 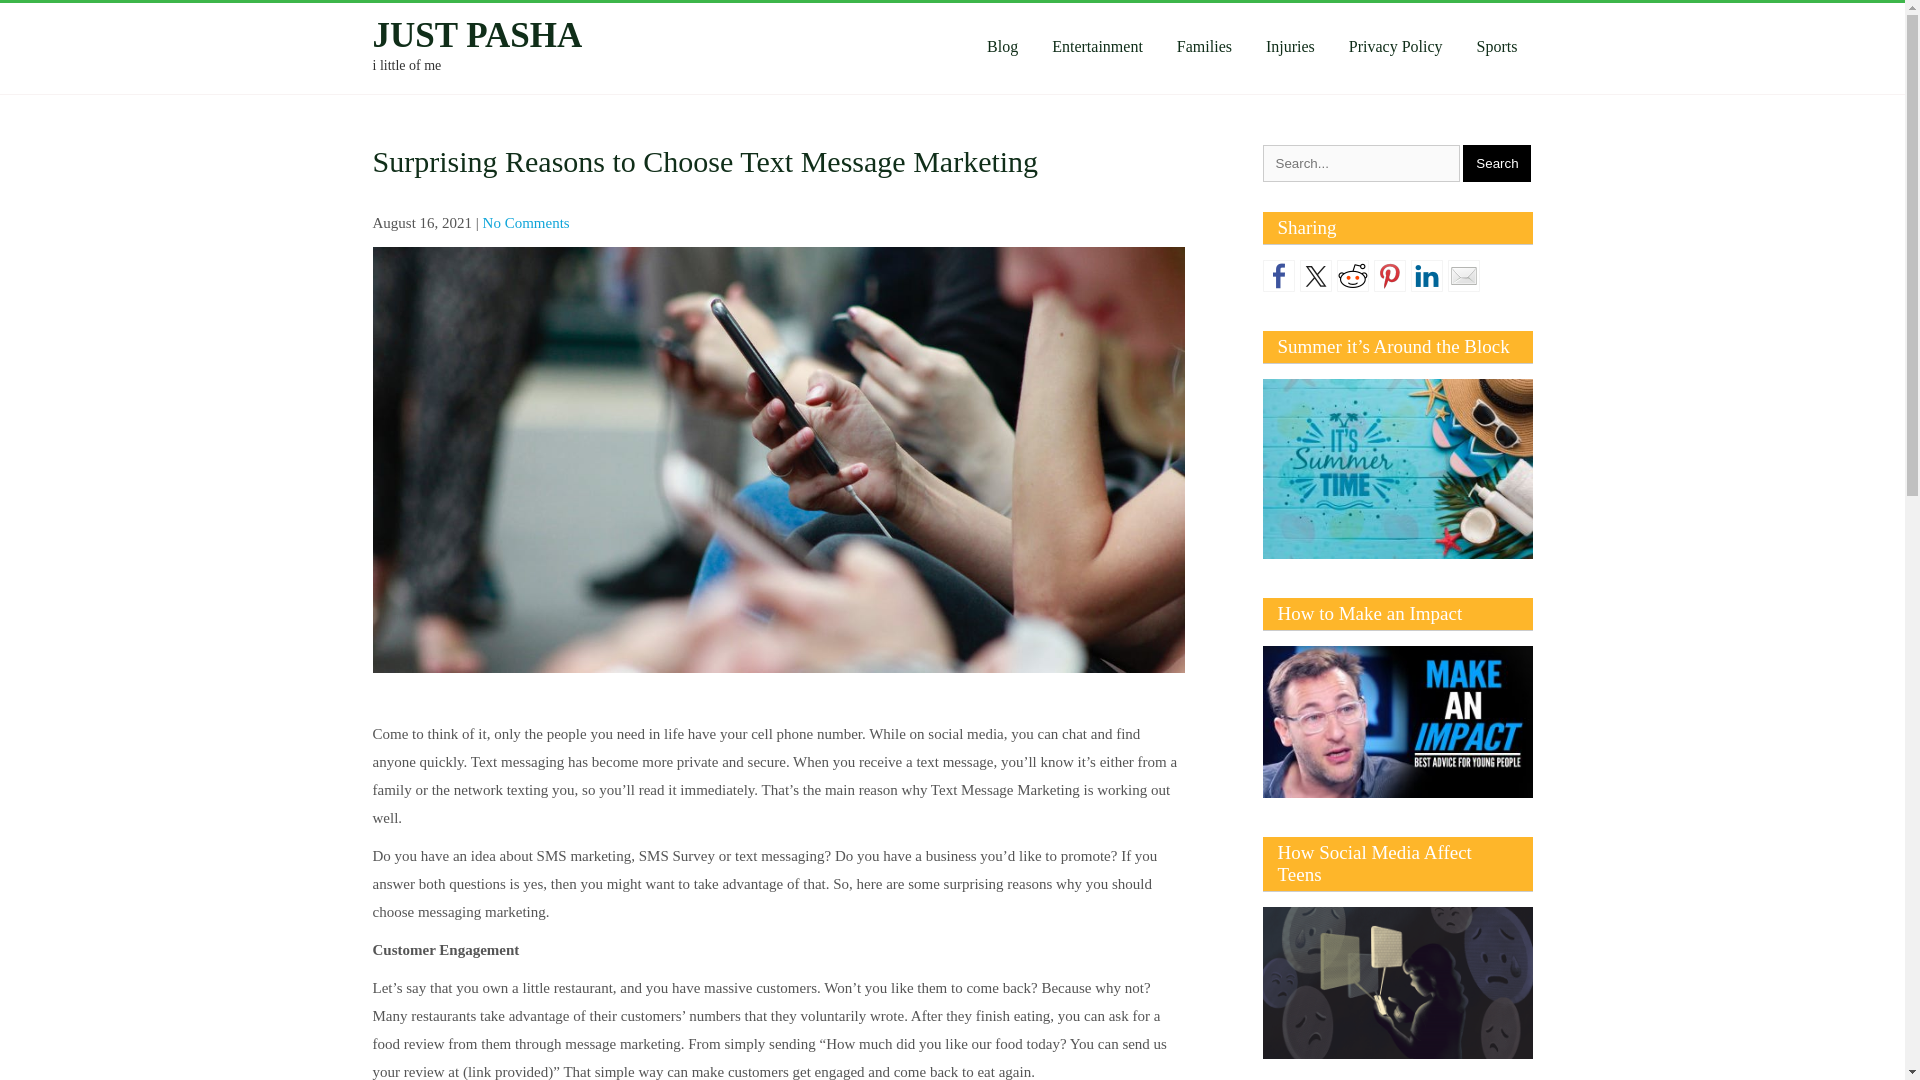 What do you see at coordinates (526, 222) in the screenshot?
I see `No Comments` at bounding box center [526, 222].